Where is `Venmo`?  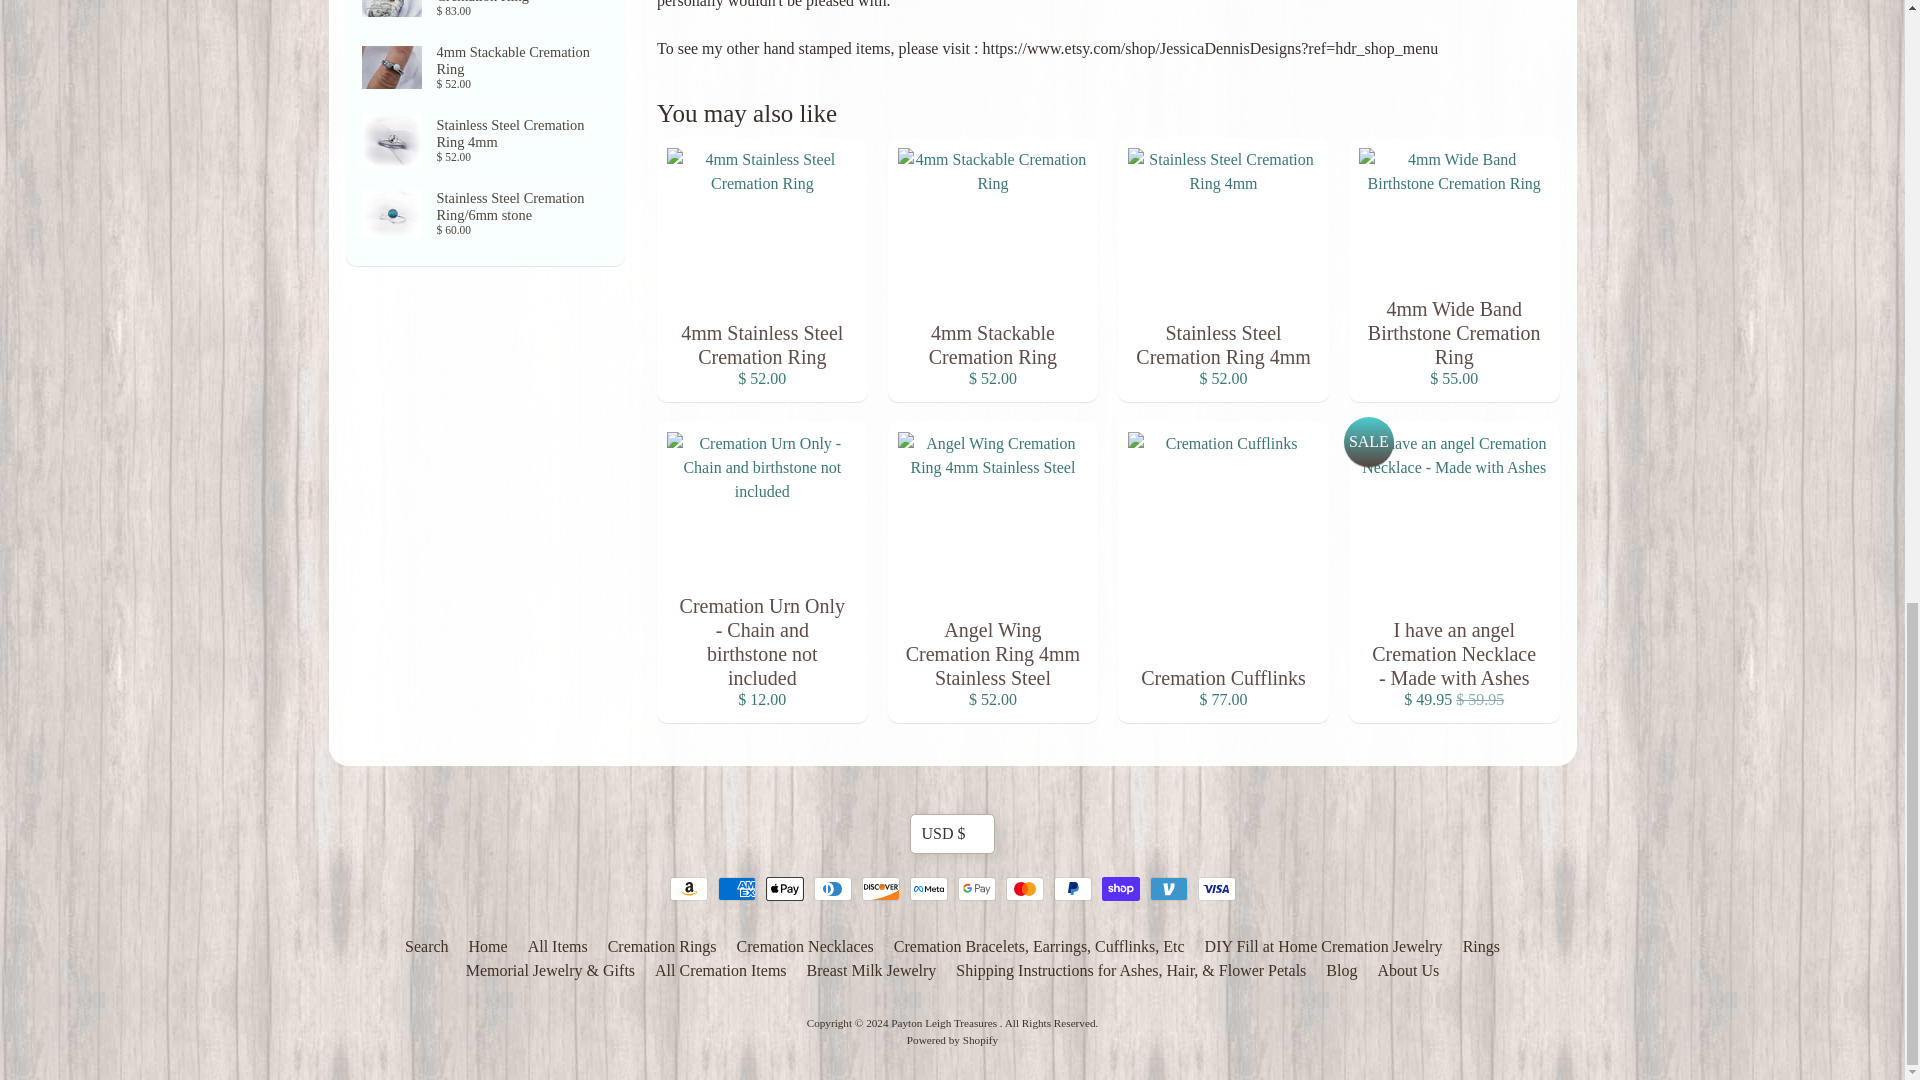
Venmo is located at coordinates (1169, 888).